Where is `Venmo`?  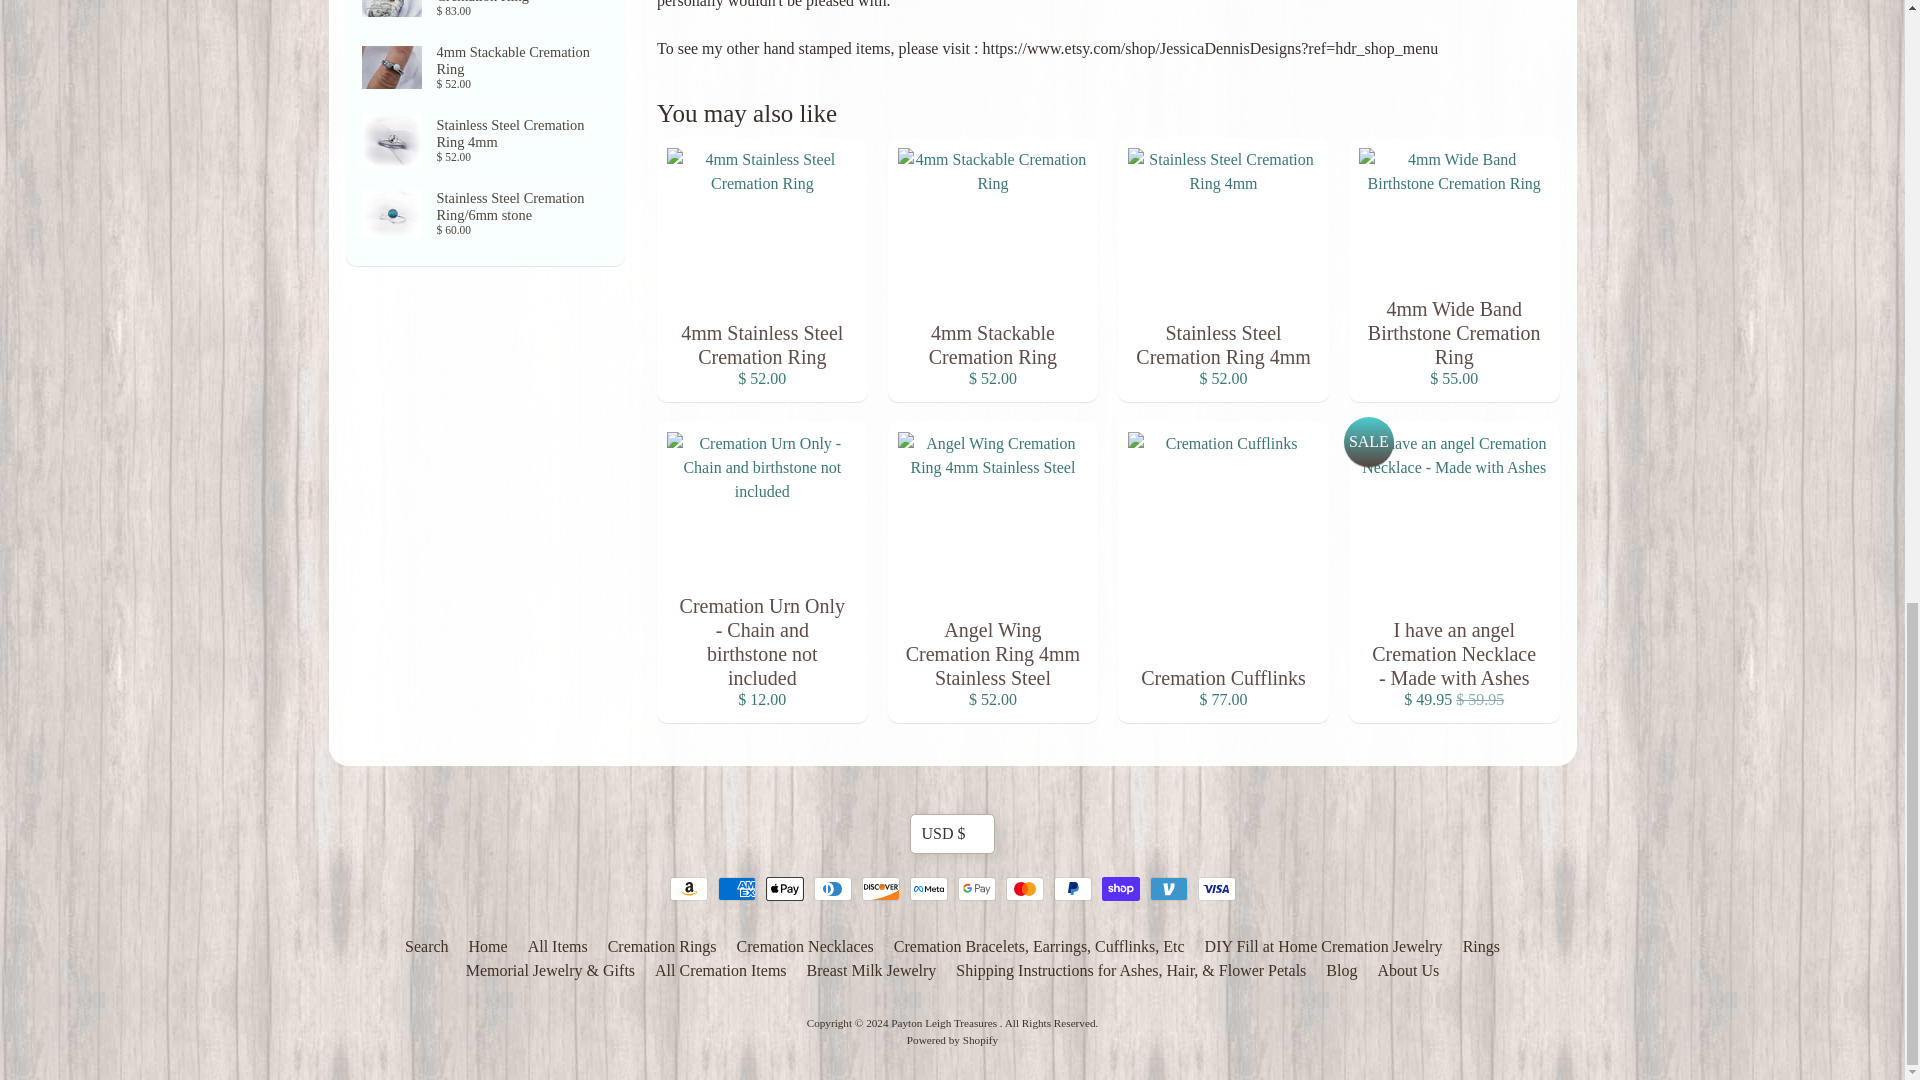
Venmo is located at coordinates (1169, 888).